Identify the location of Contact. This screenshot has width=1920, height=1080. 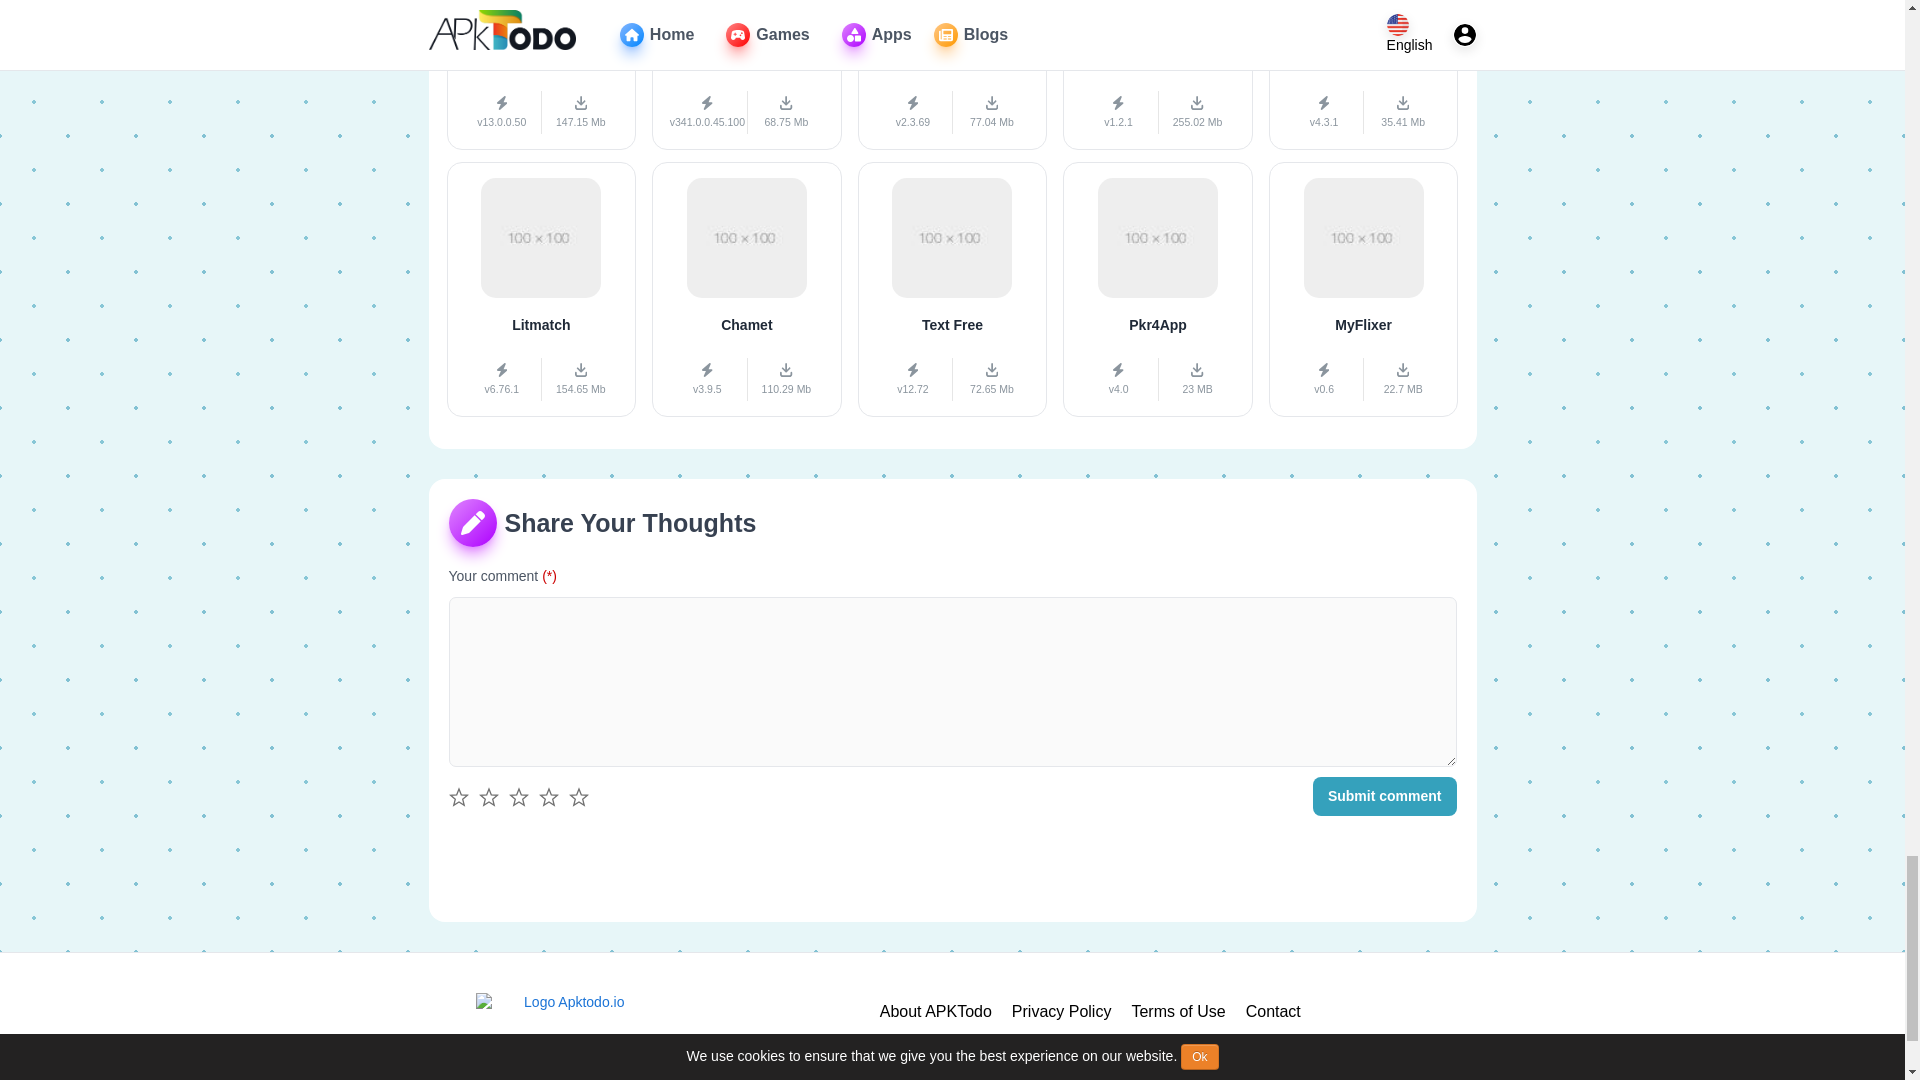
(1274, 1012).